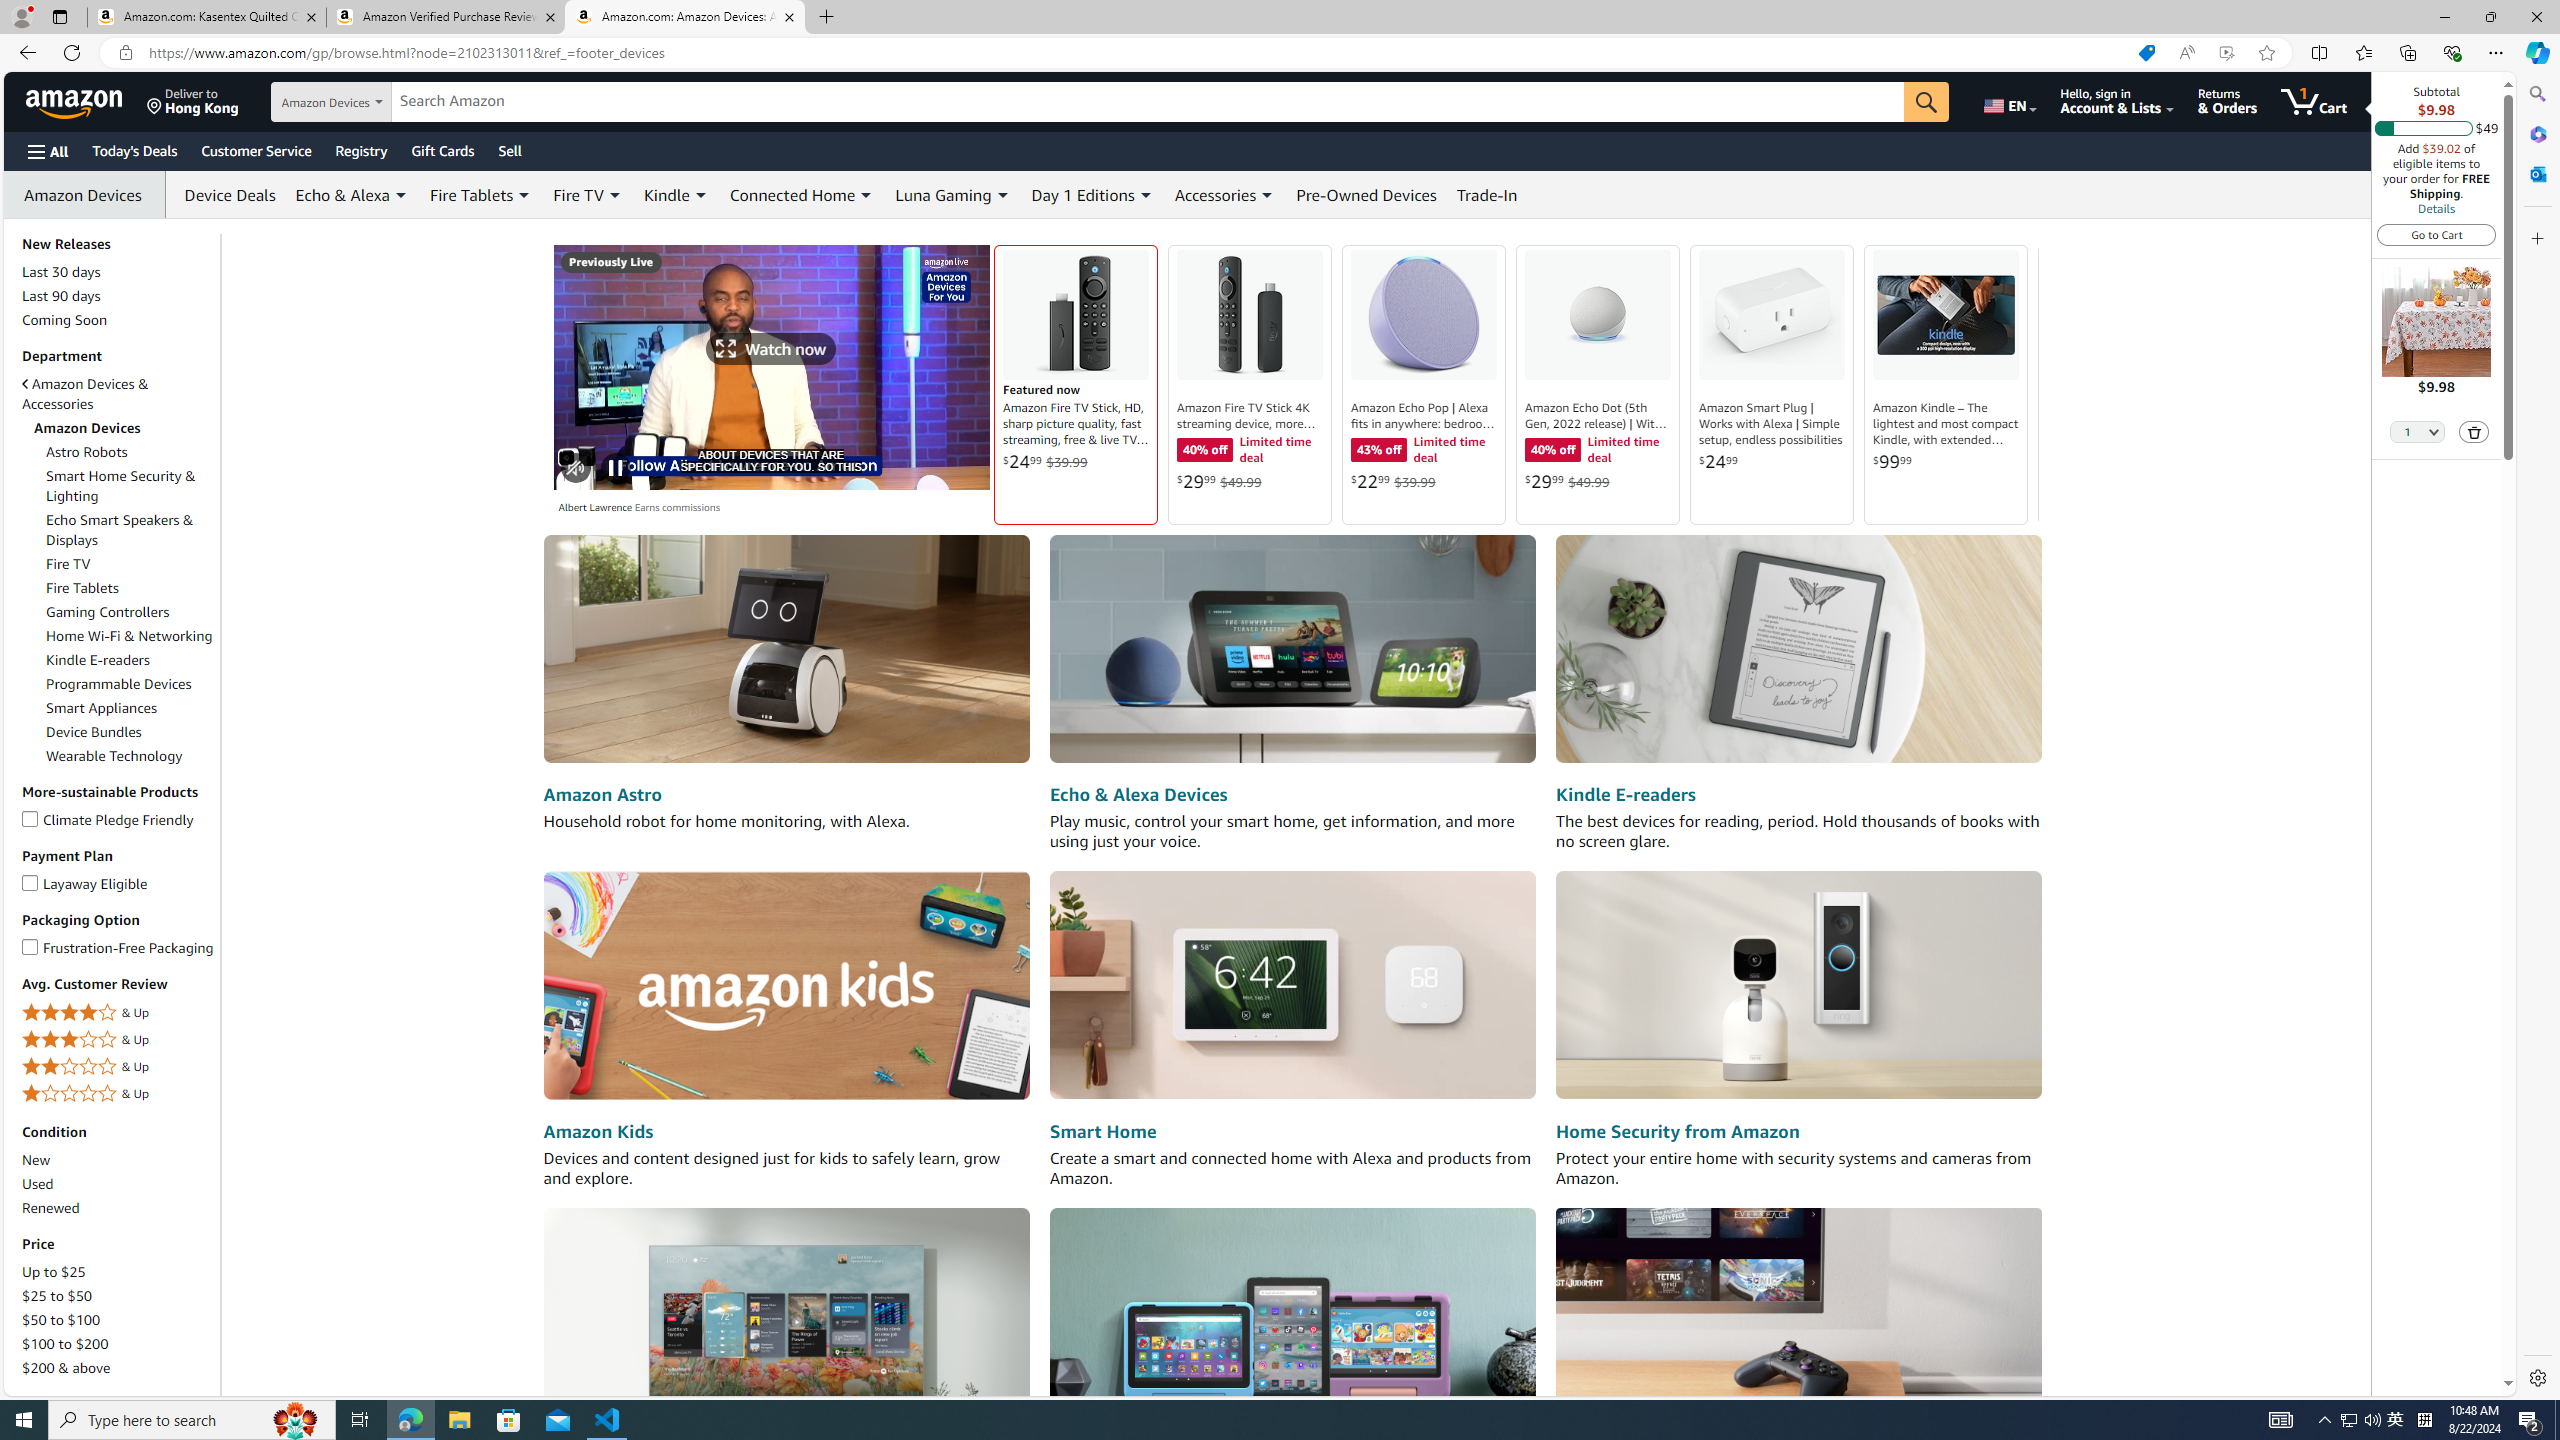  What do you see at coordinates (700, 195) in the screenshot?
I see `Expand Kindle` at bounding box center [700, 195].